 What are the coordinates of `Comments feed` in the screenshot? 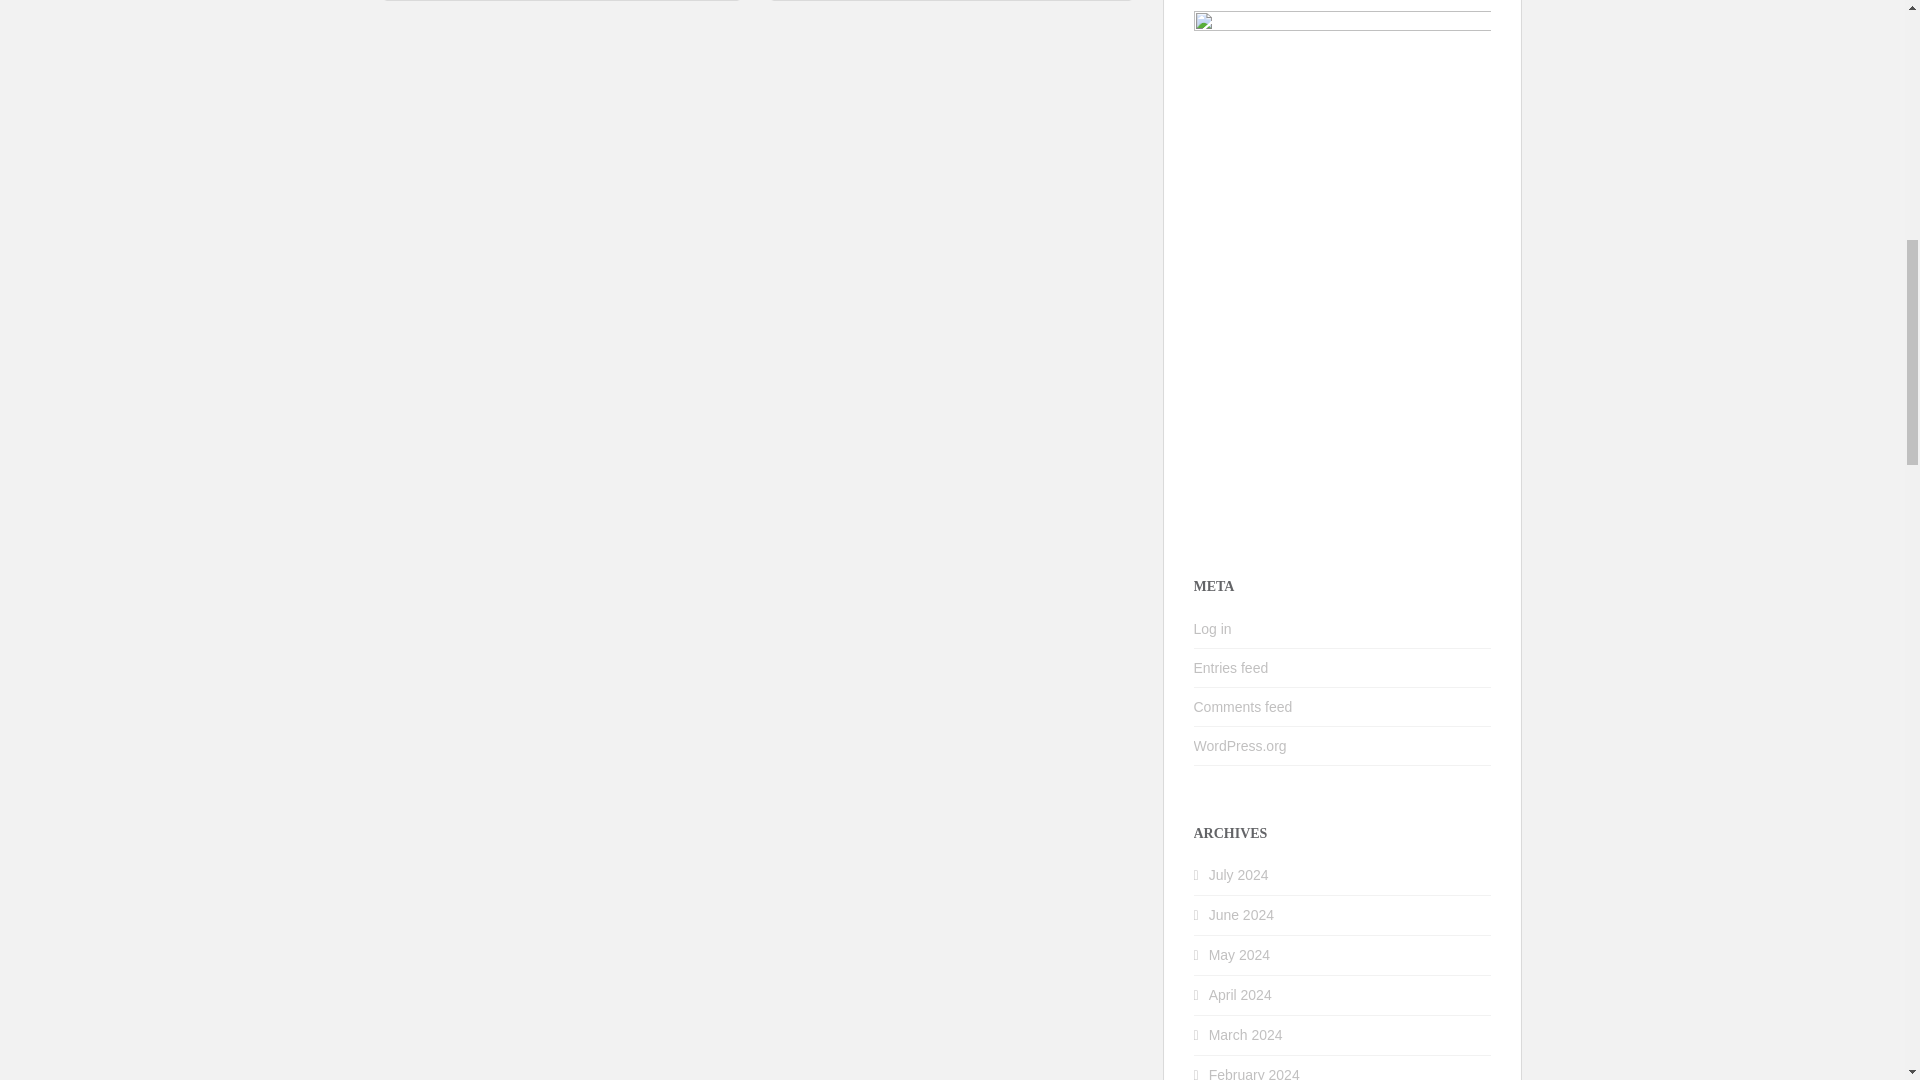 It's located at (1243, 706).